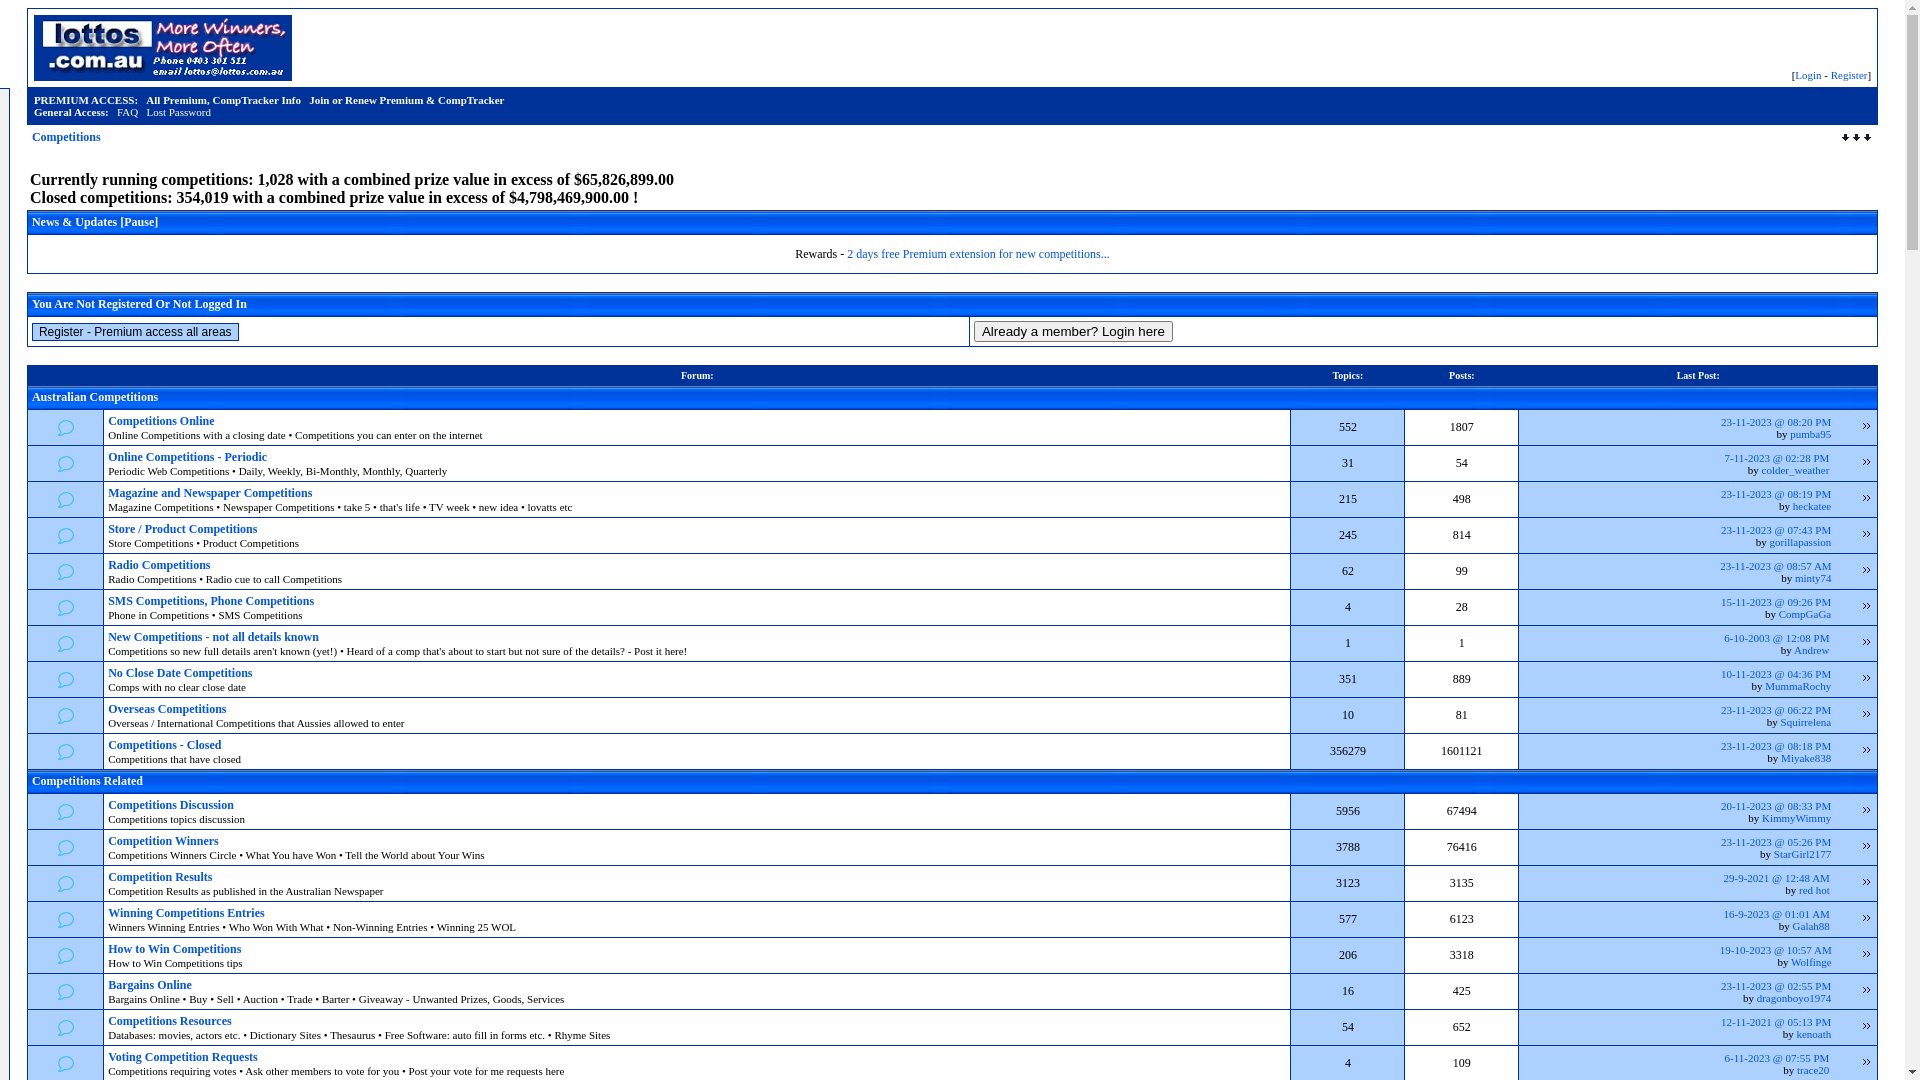 The height and width of the screenshot is (1080, 1920). Describe the element at coordinates (164, 841) in the screenshot. I see `Competition Winners` at that location.